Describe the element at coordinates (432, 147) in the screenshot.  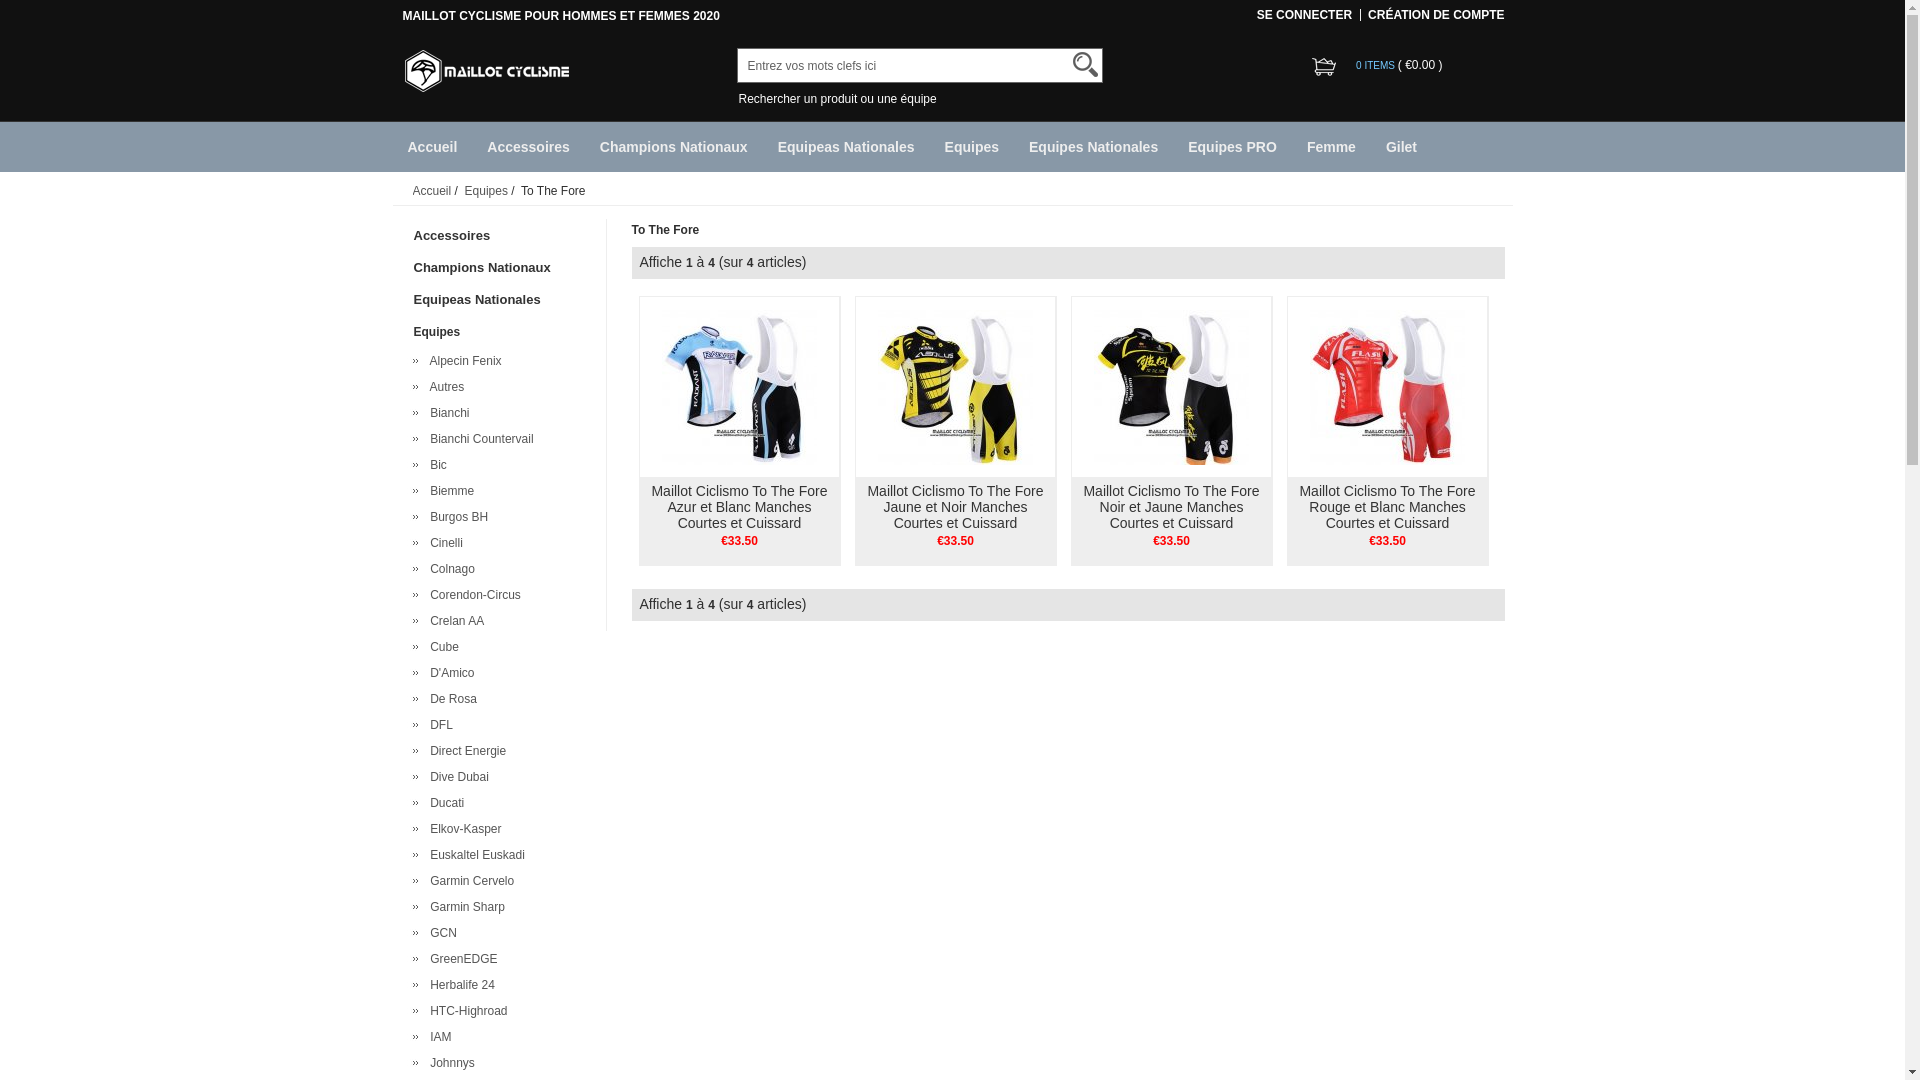
I see `Accueil` at that location.